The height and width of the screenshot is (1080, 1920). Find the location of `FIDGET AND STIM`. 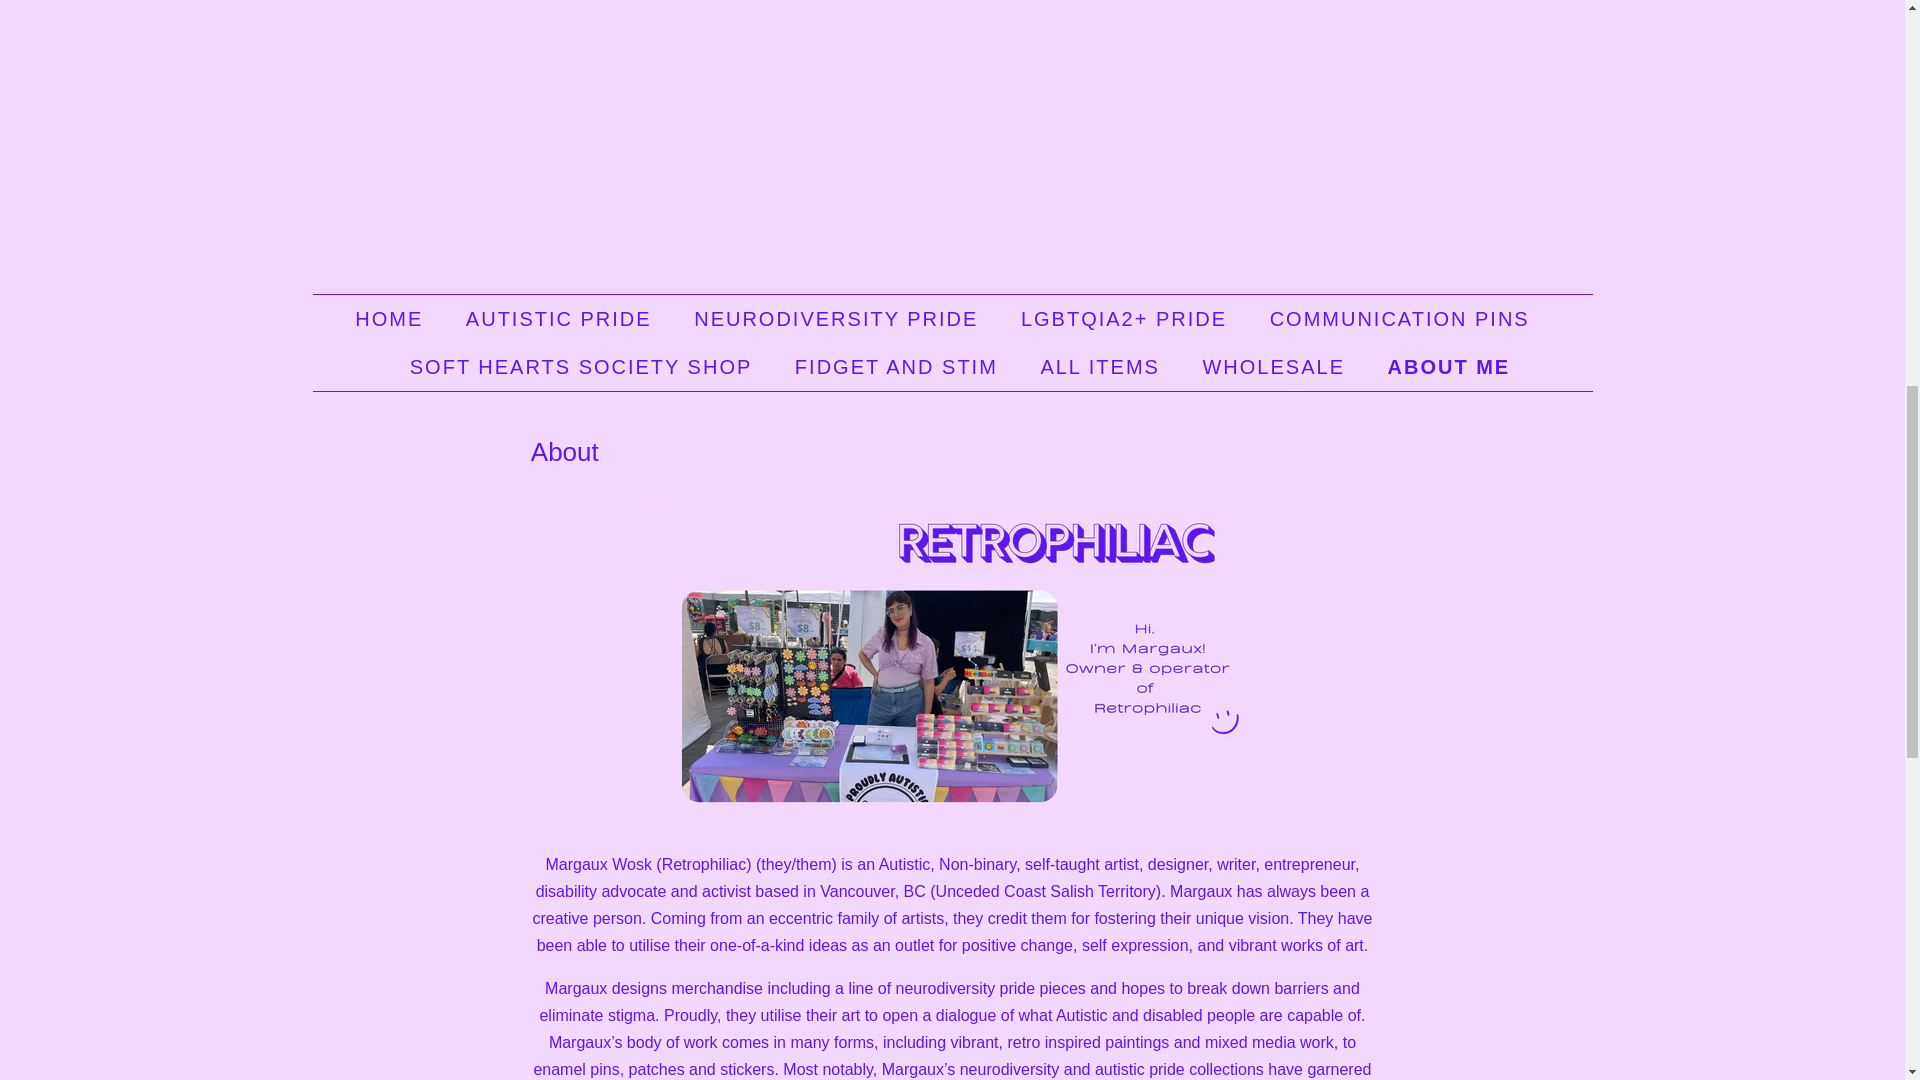

FIDGET AND STIM is located at coordinates (898, 366).